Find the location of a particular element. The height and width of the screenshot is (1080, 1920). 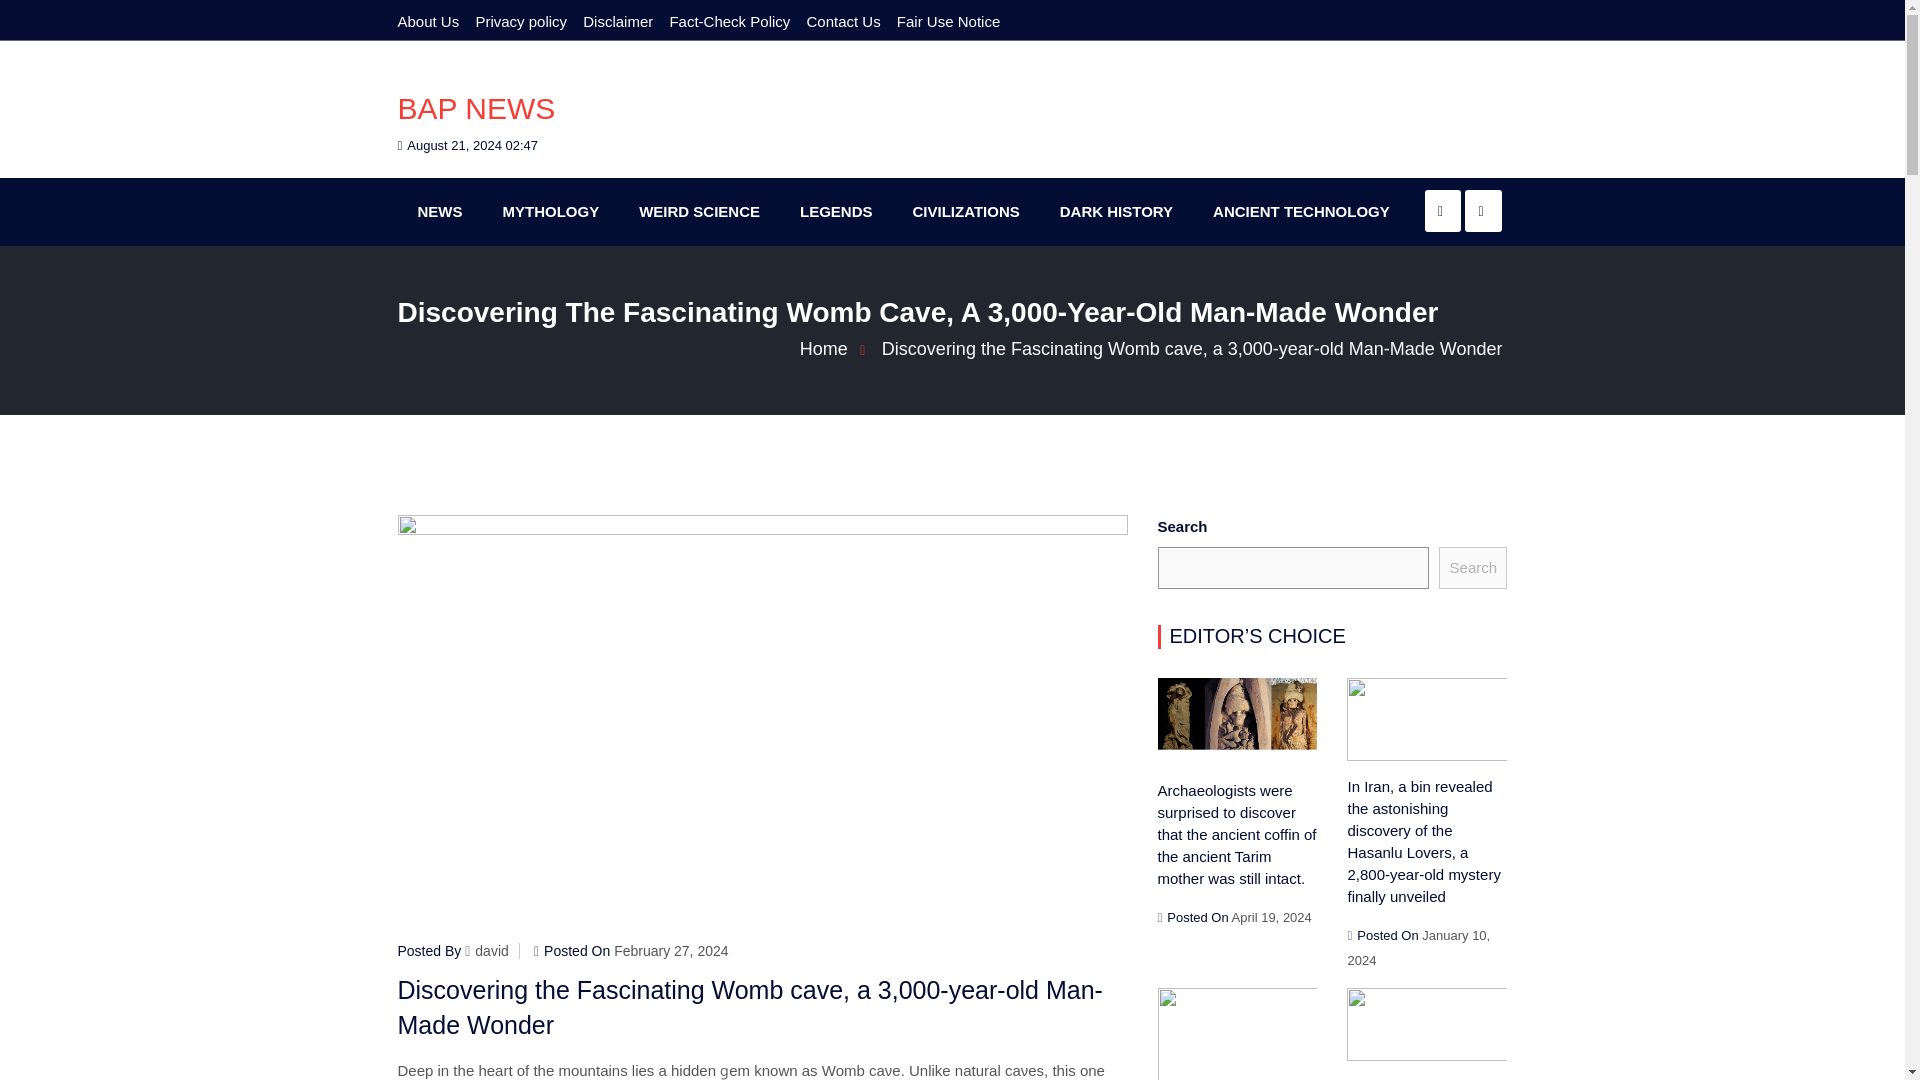

Privacy policy is located at coordinates (520, 21).